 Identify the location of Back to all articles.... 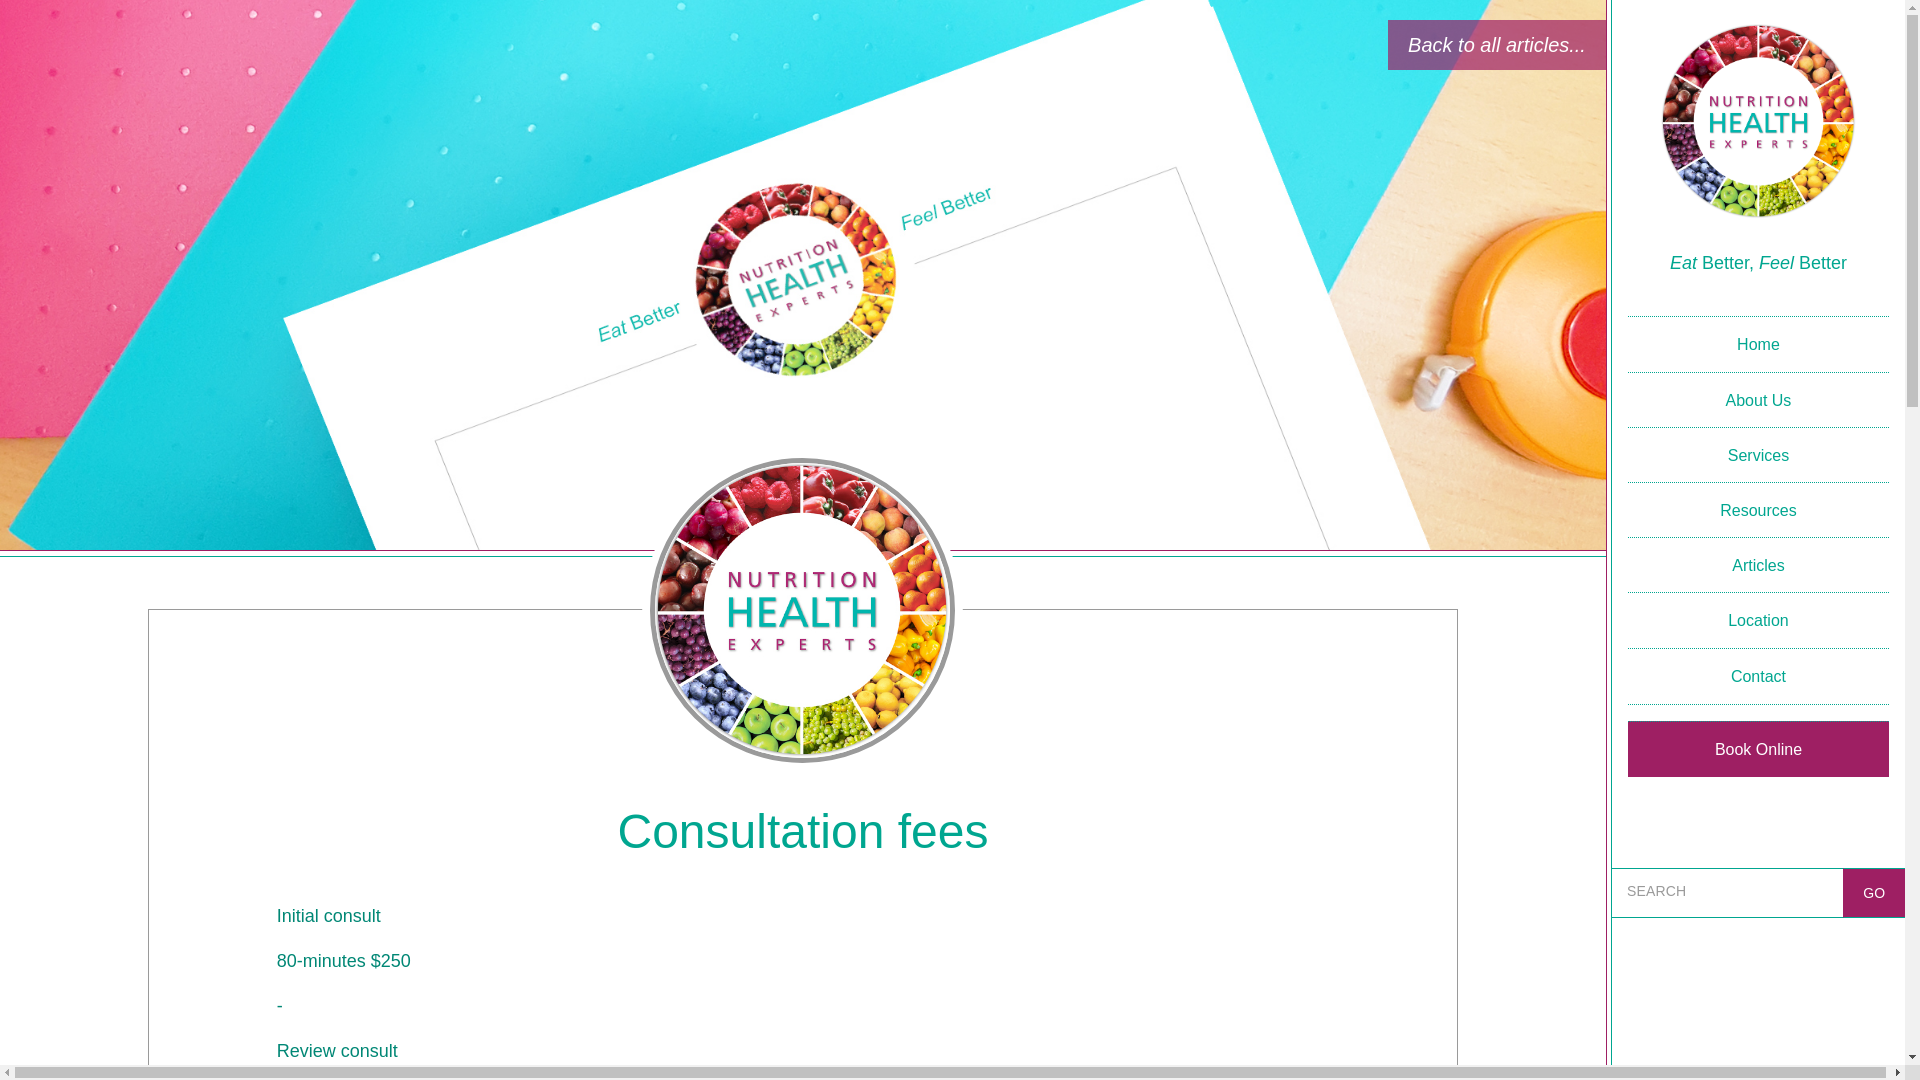
(1496, 45).